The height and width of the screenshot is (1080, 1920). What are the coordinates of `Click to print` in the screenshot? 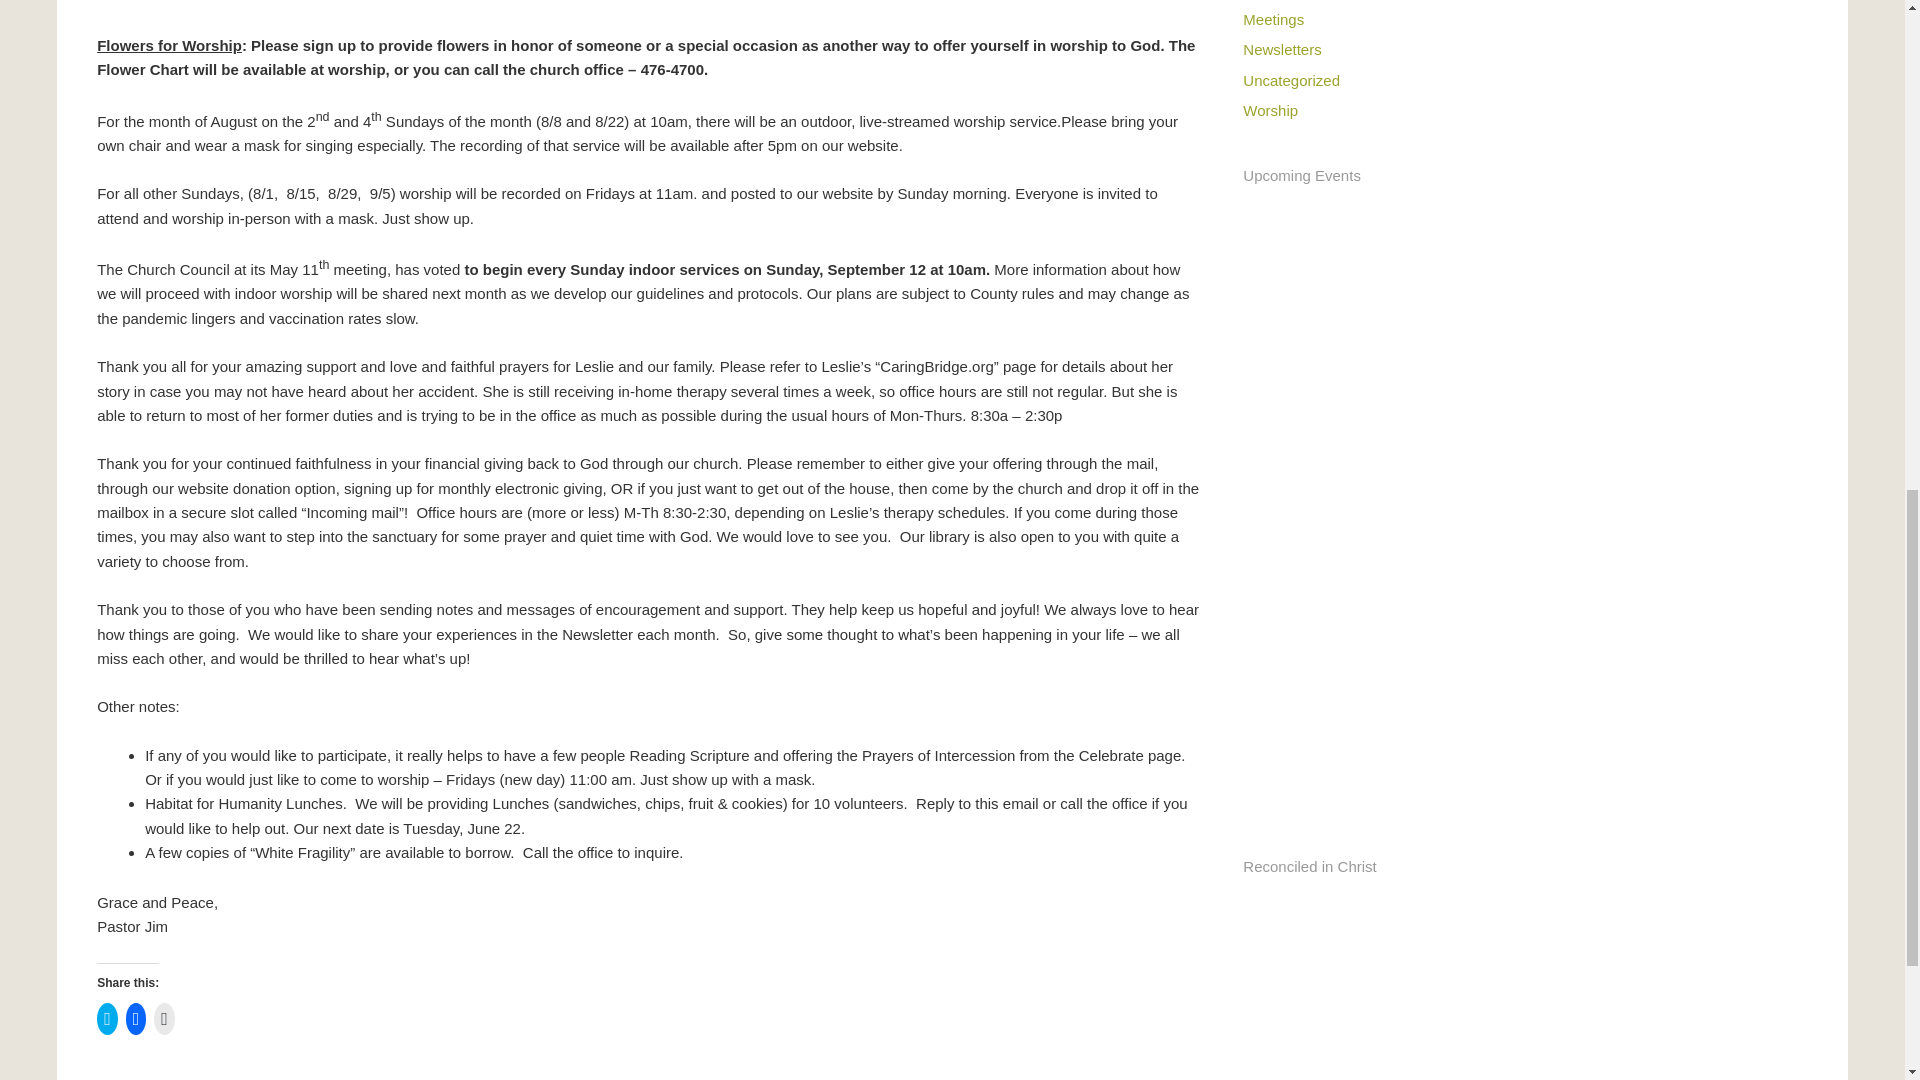 It's located at (164, 1018).